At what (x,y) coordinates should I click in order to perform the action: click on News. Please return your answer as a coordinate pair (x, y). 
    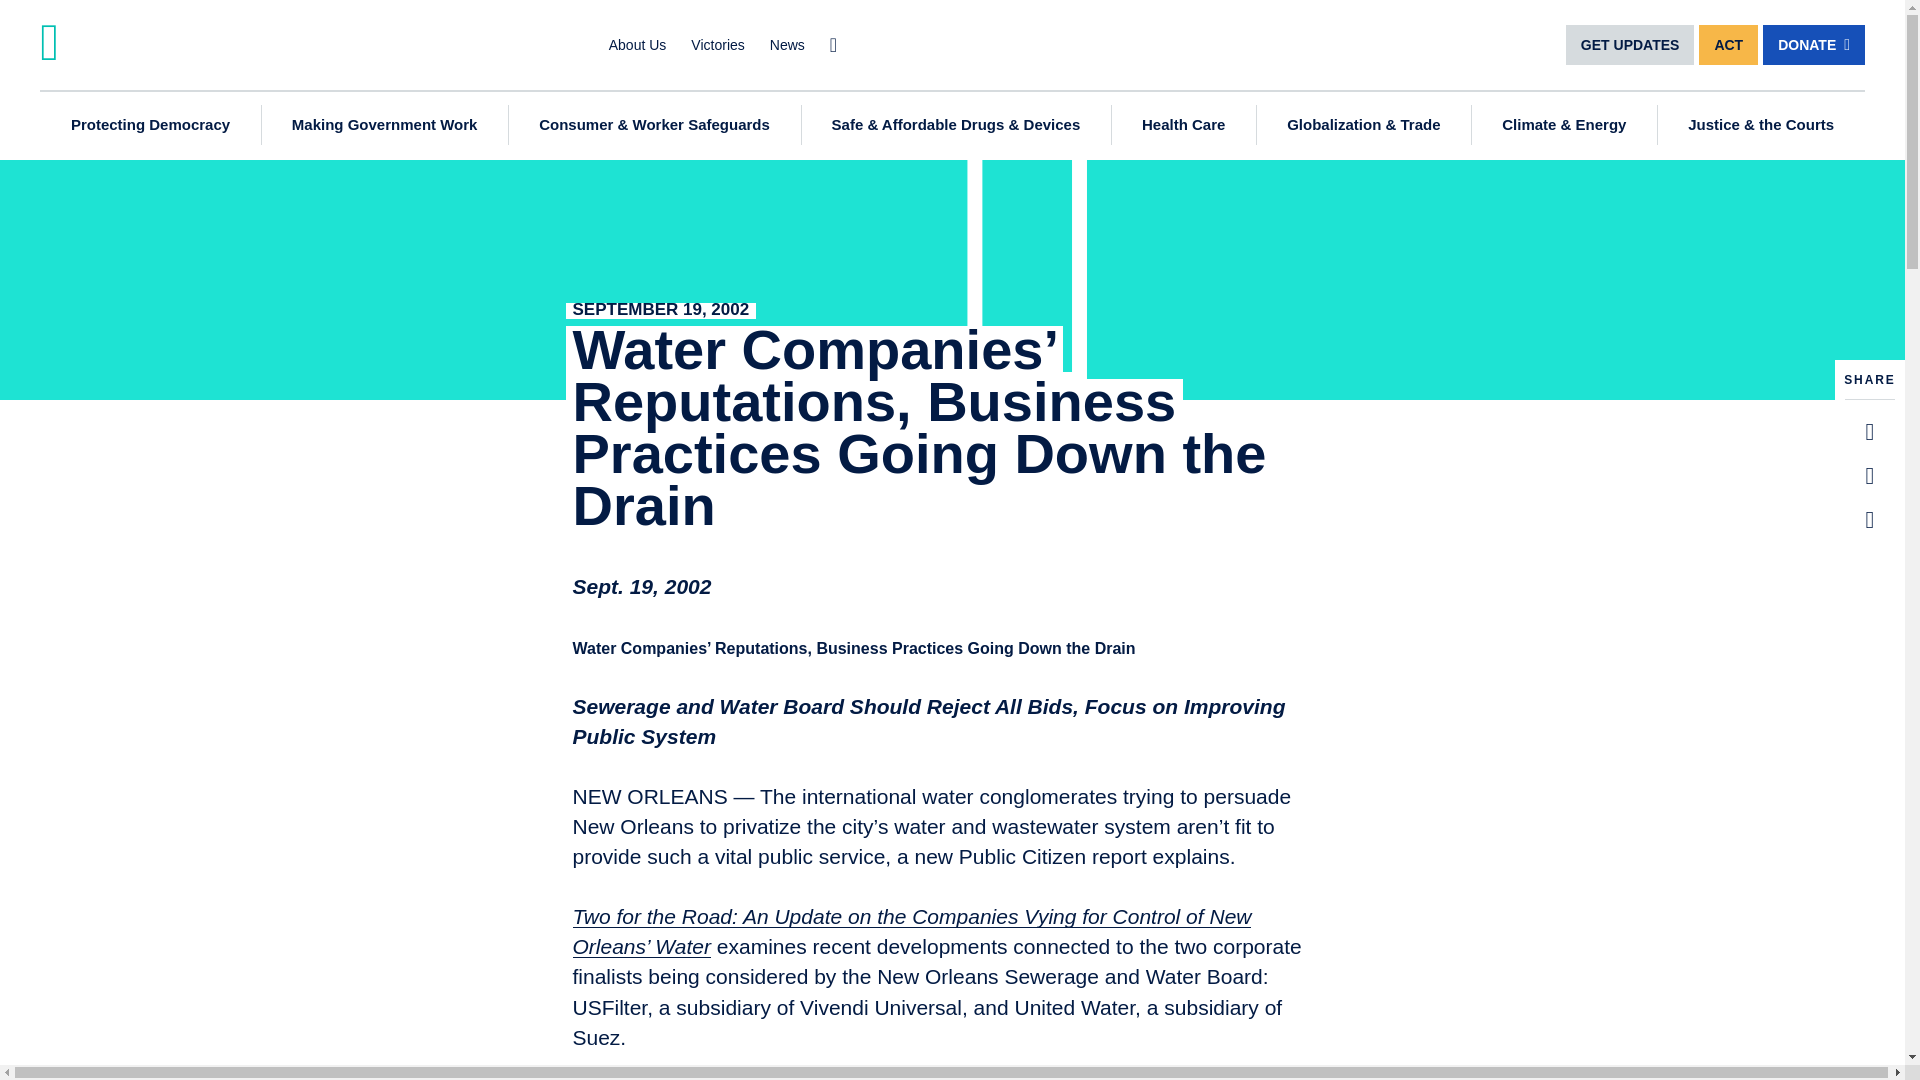
    Looking at the image, I should click on (786, 44).